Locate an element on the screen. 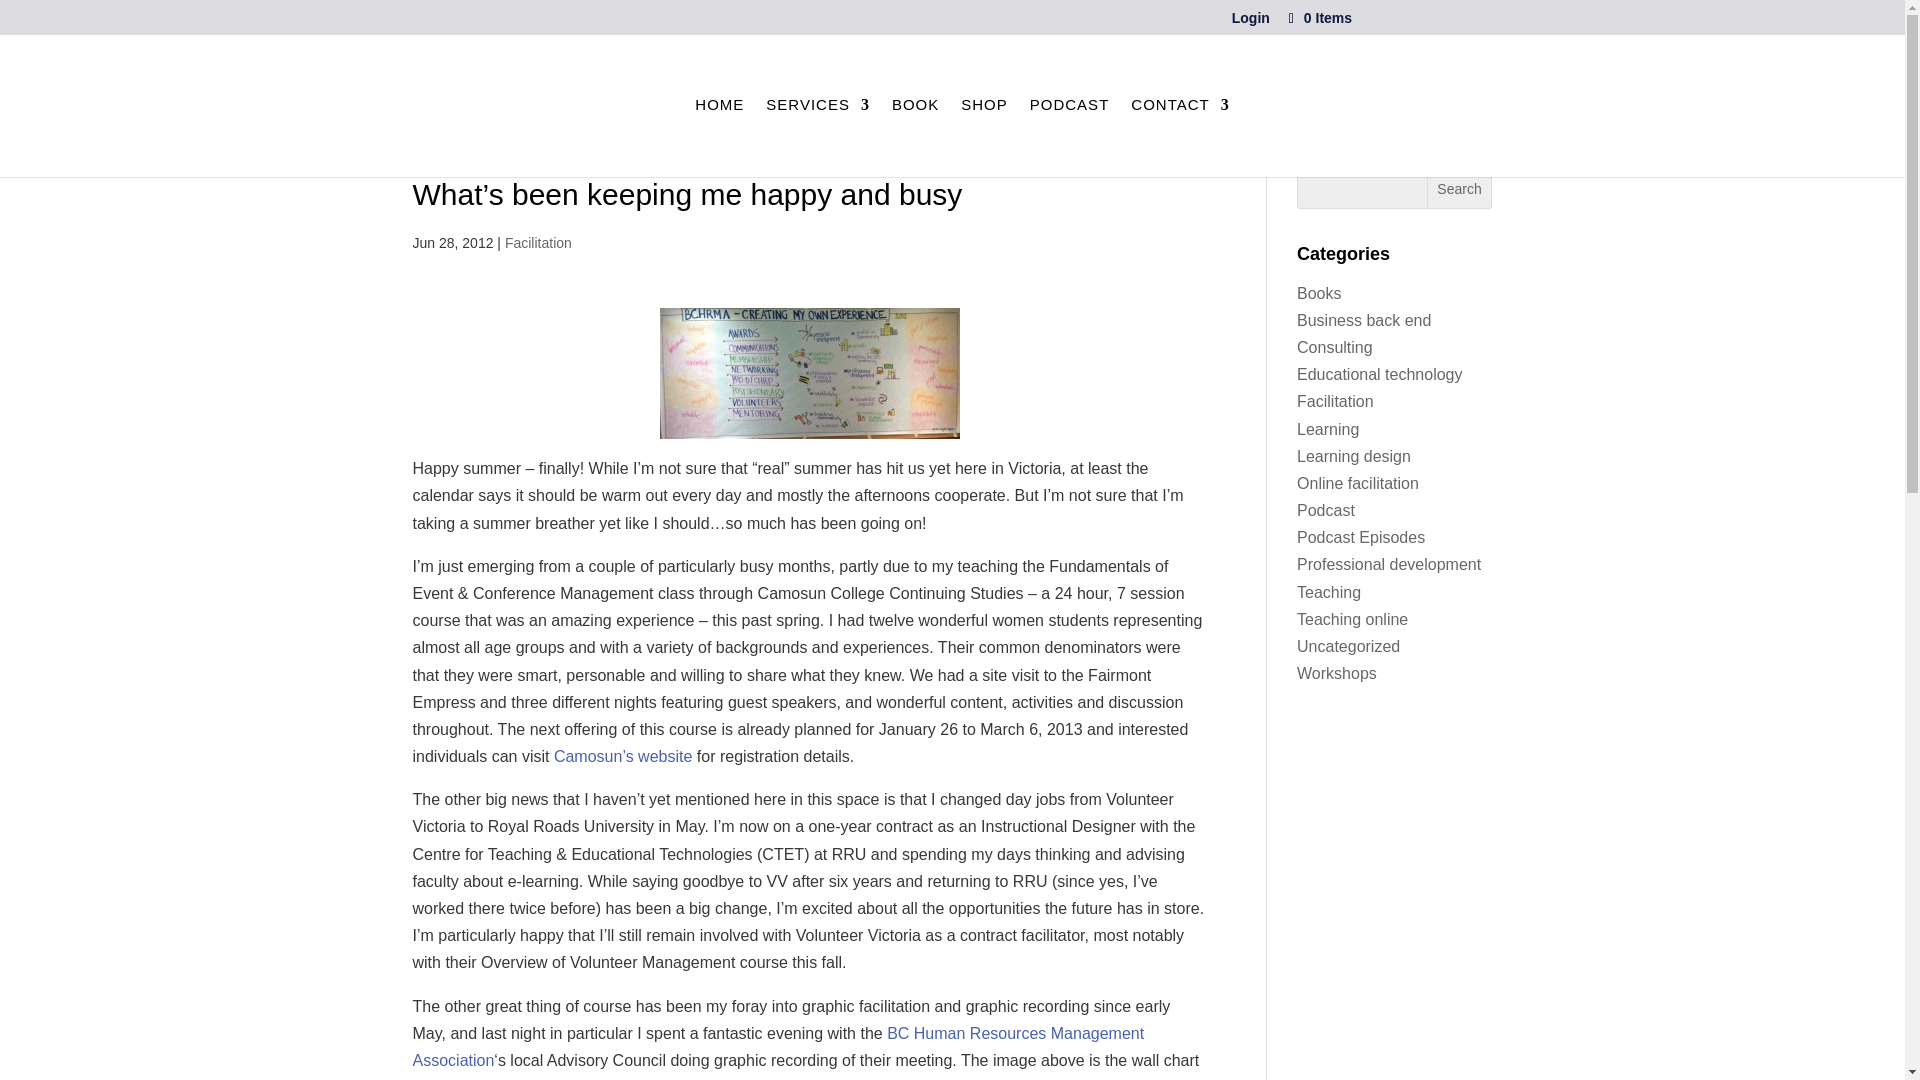 Image resolution: width=1920 pixels, height=1080 pixels. Educational technology is located at coordinates (1379, 374).